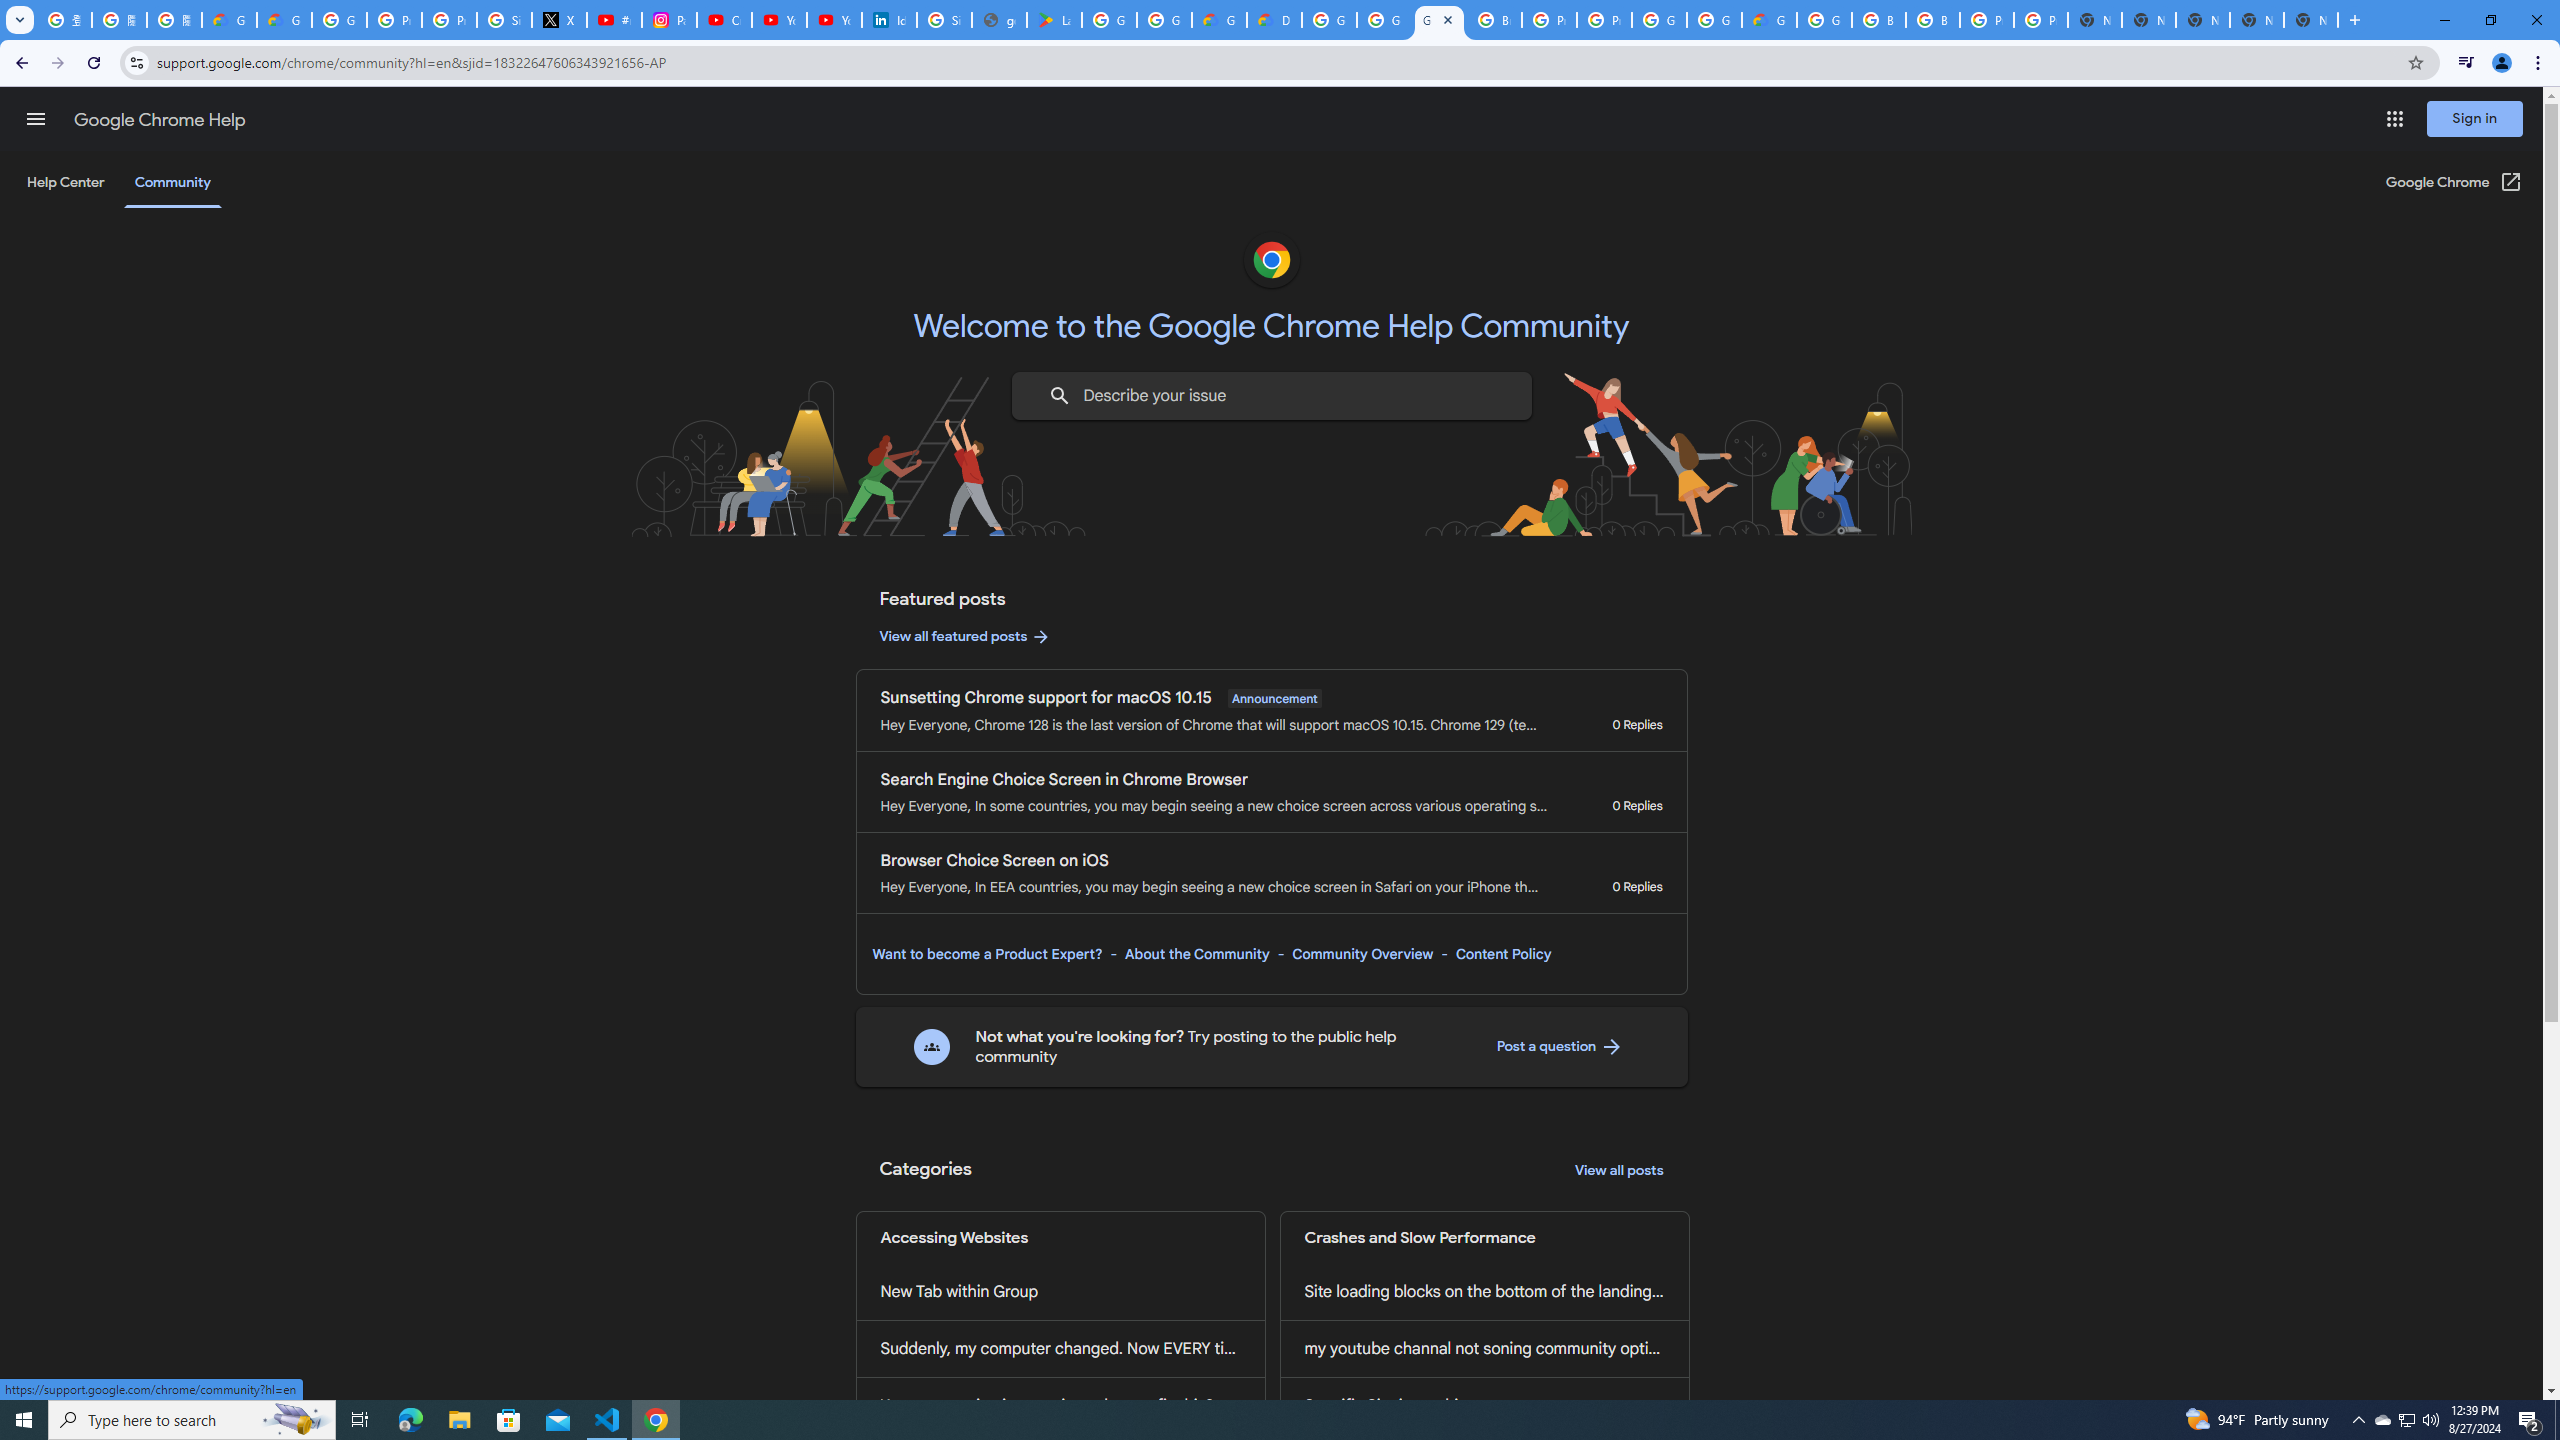 The image size is (2560, 1440). What do you see at coordinates (394, 20) in the screenshot?
I see `Privacy Help Center - Policies Help` at bounding box center [394, 20].